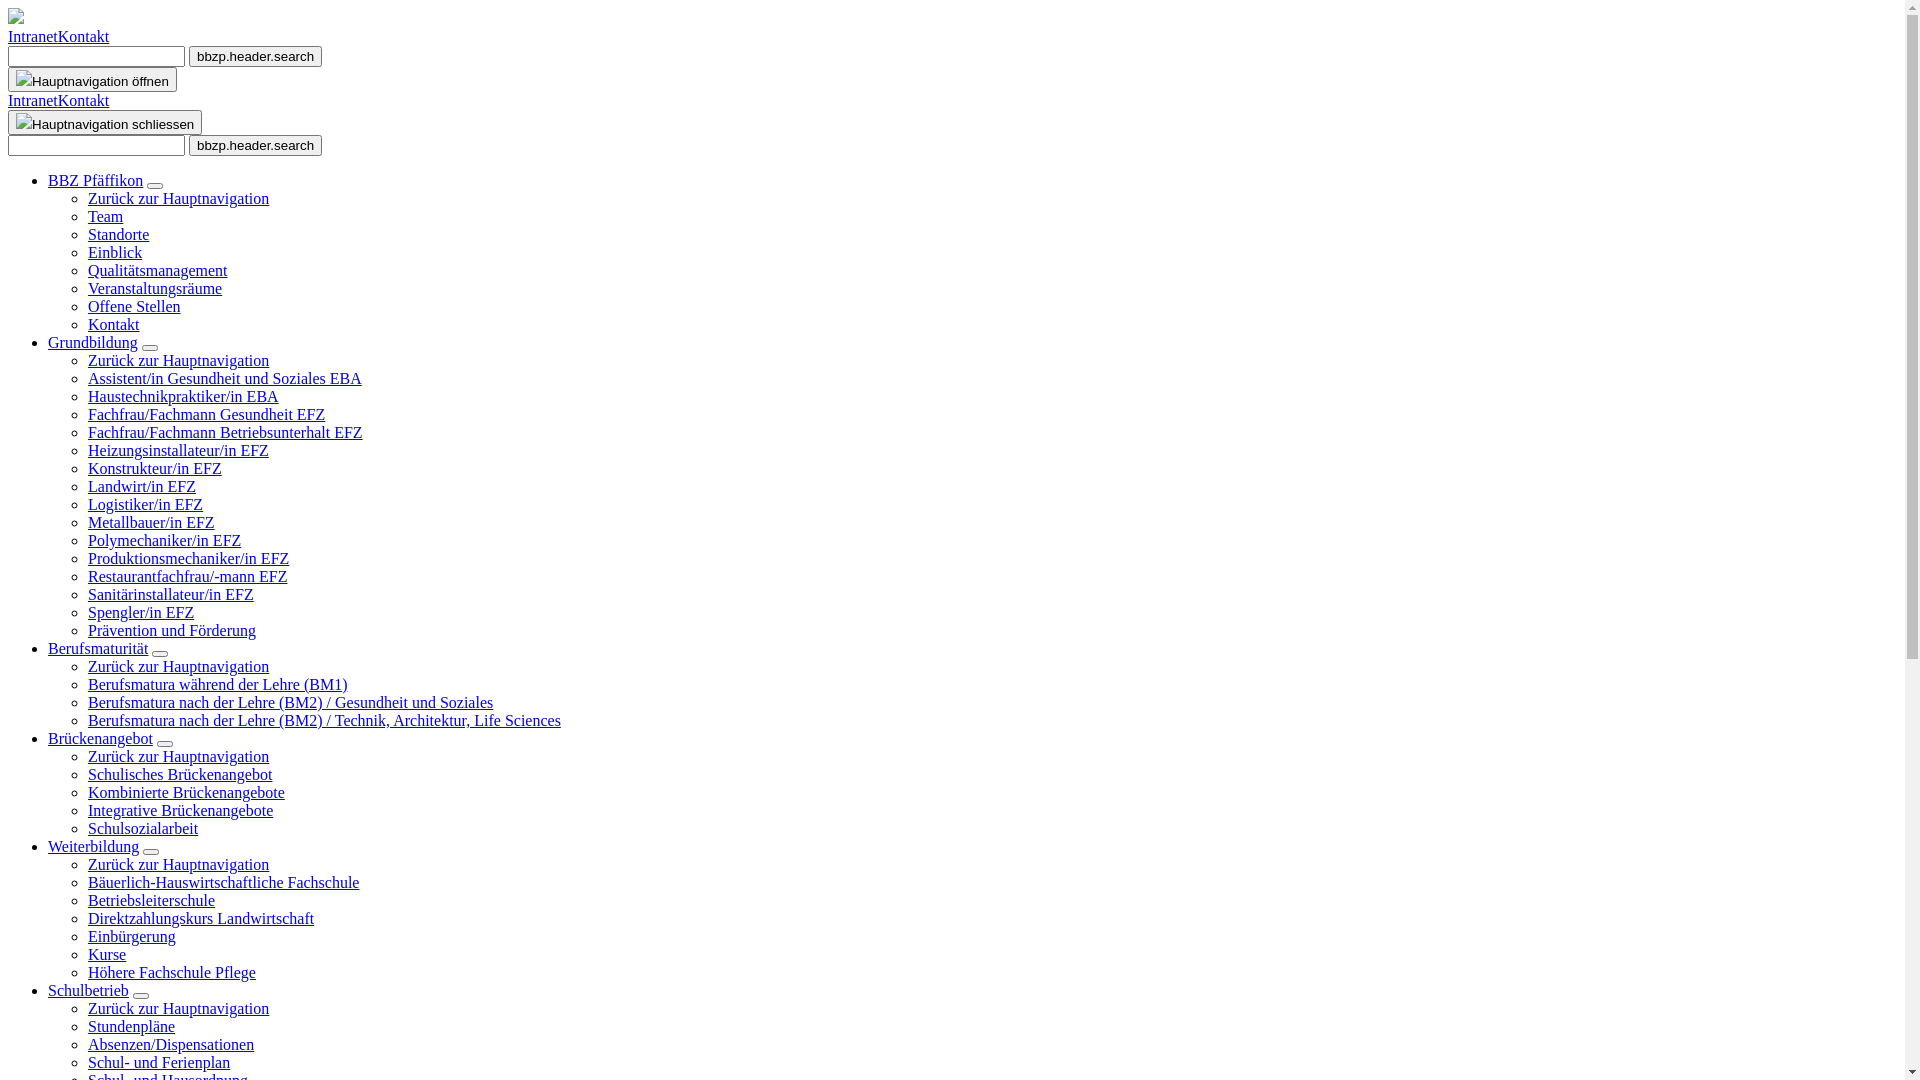 The image size is (1920, 1080). What do you see at coordinates (84, 100) in the screenshot?
I see `Kontakt` at bounding box center [84, 100].